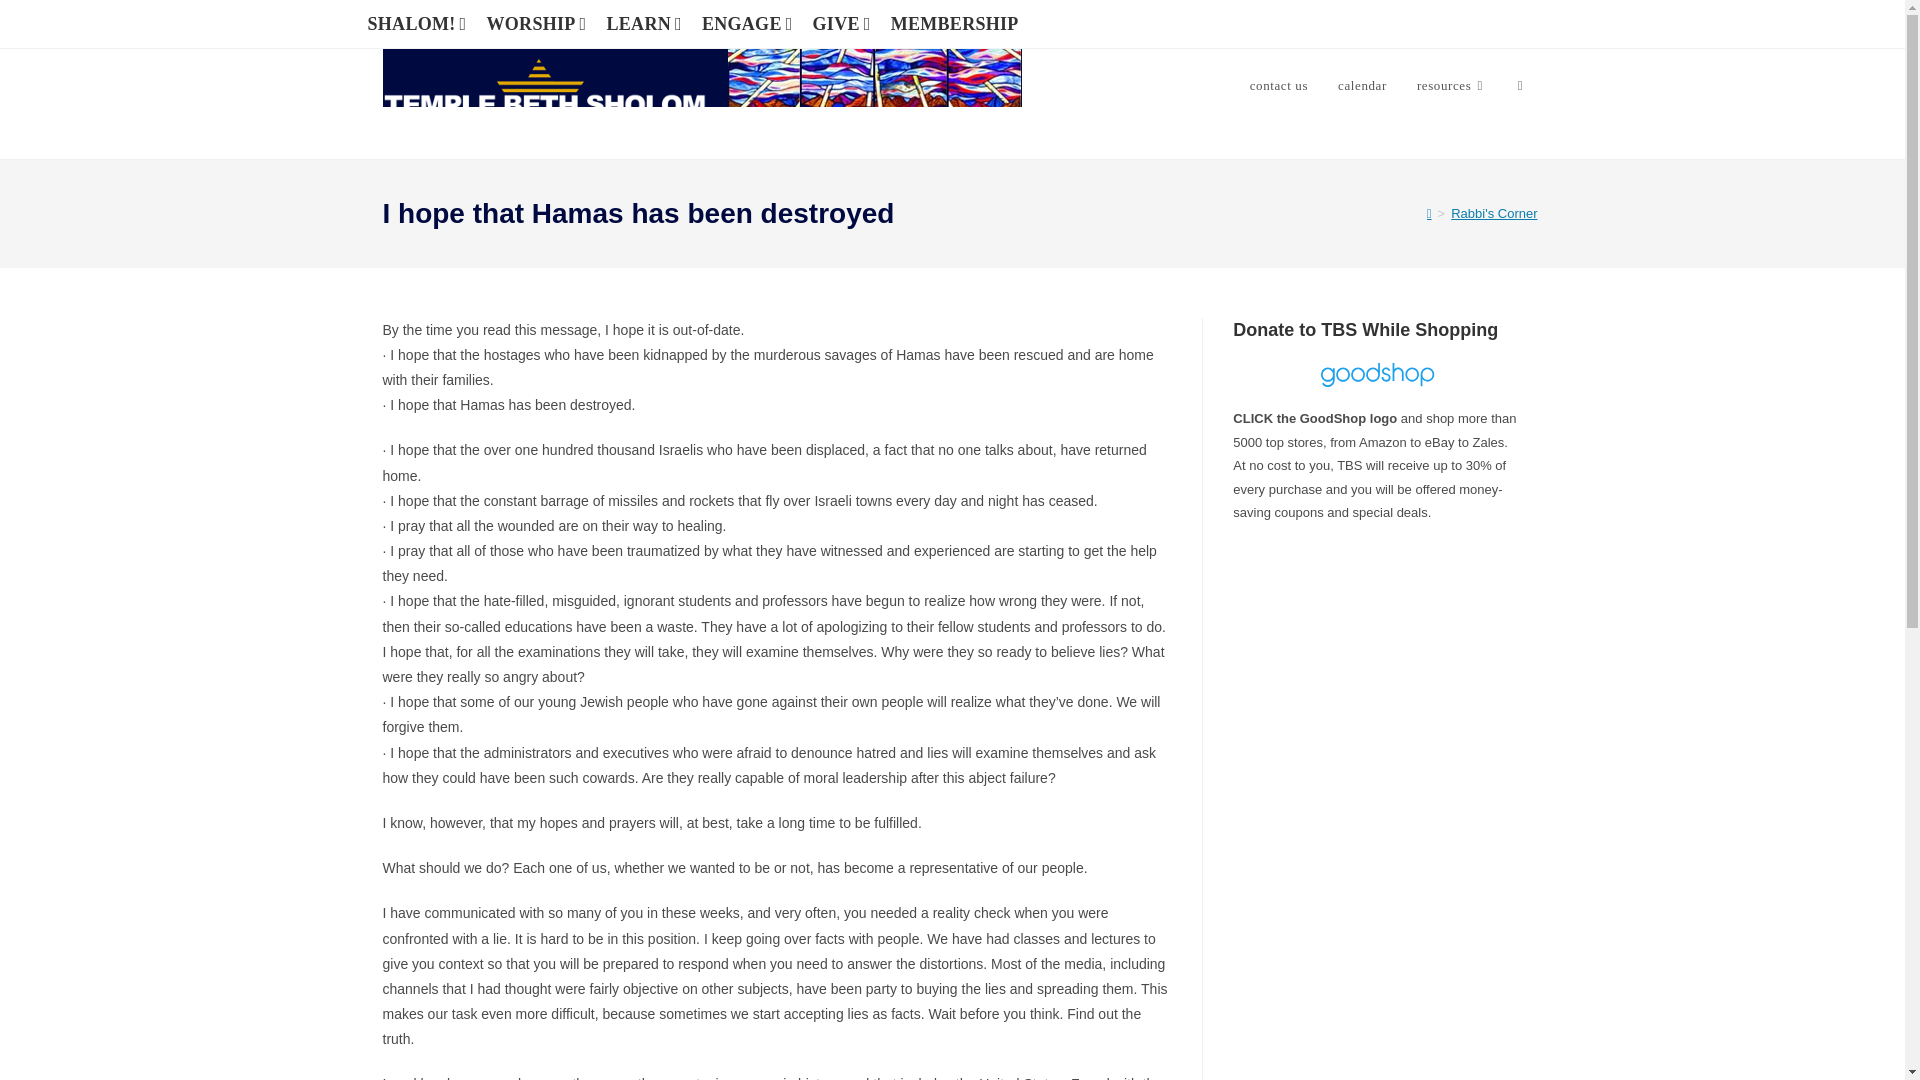  I want to click on WORSHIP, so click(538, 23).